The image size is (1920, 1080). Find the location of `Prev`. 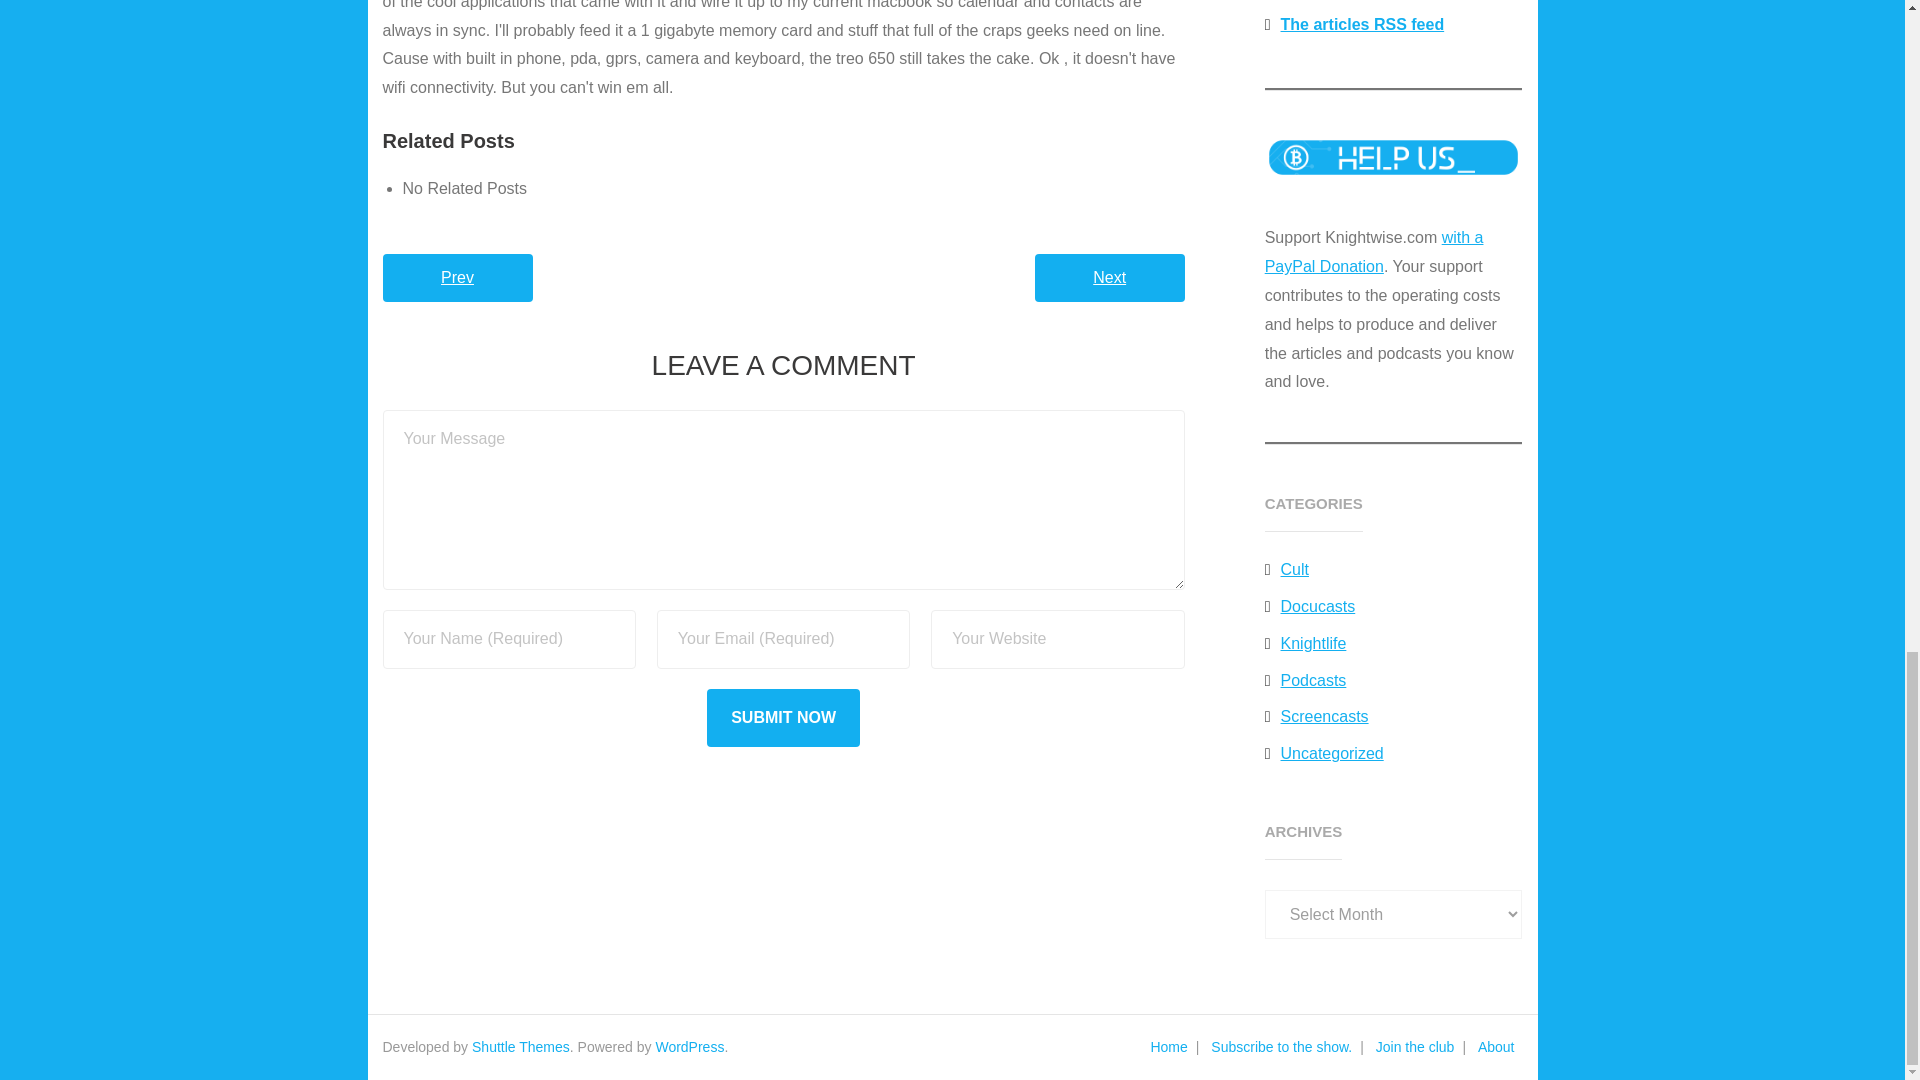

Prev is located at coordinates (456, 278).